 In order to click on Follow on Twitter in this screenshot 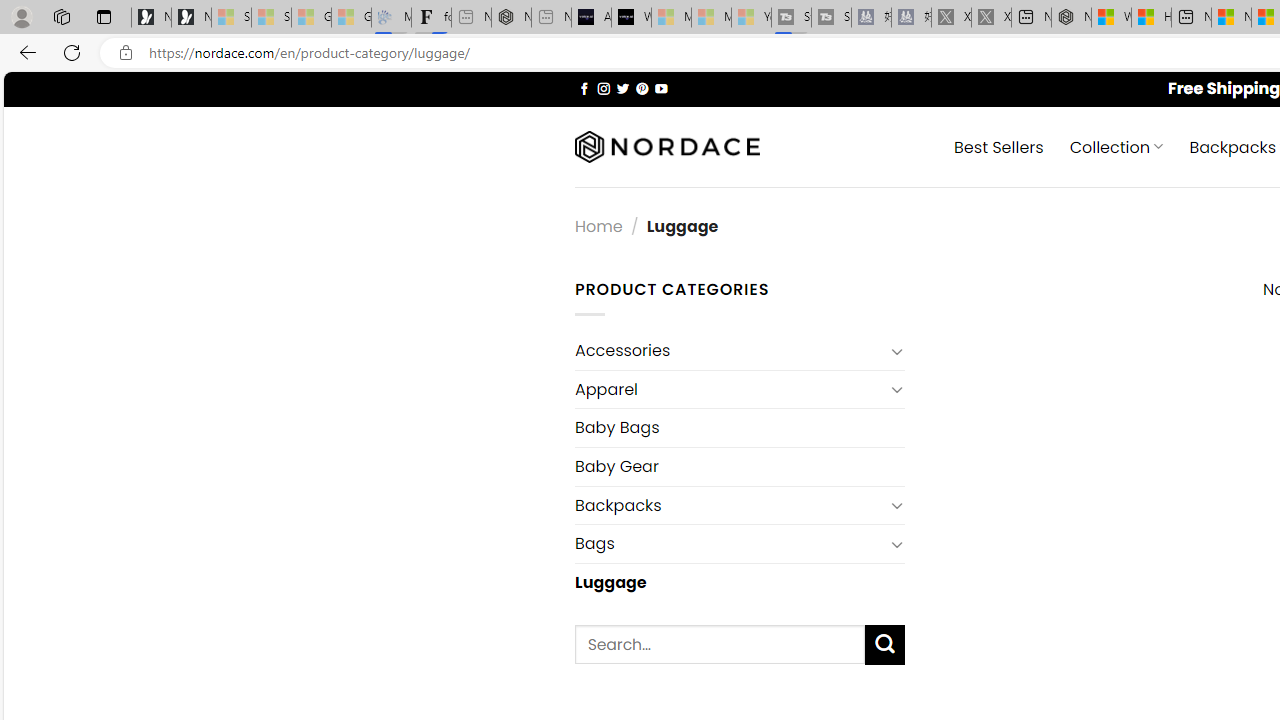, I will do `click(622, 88)`.